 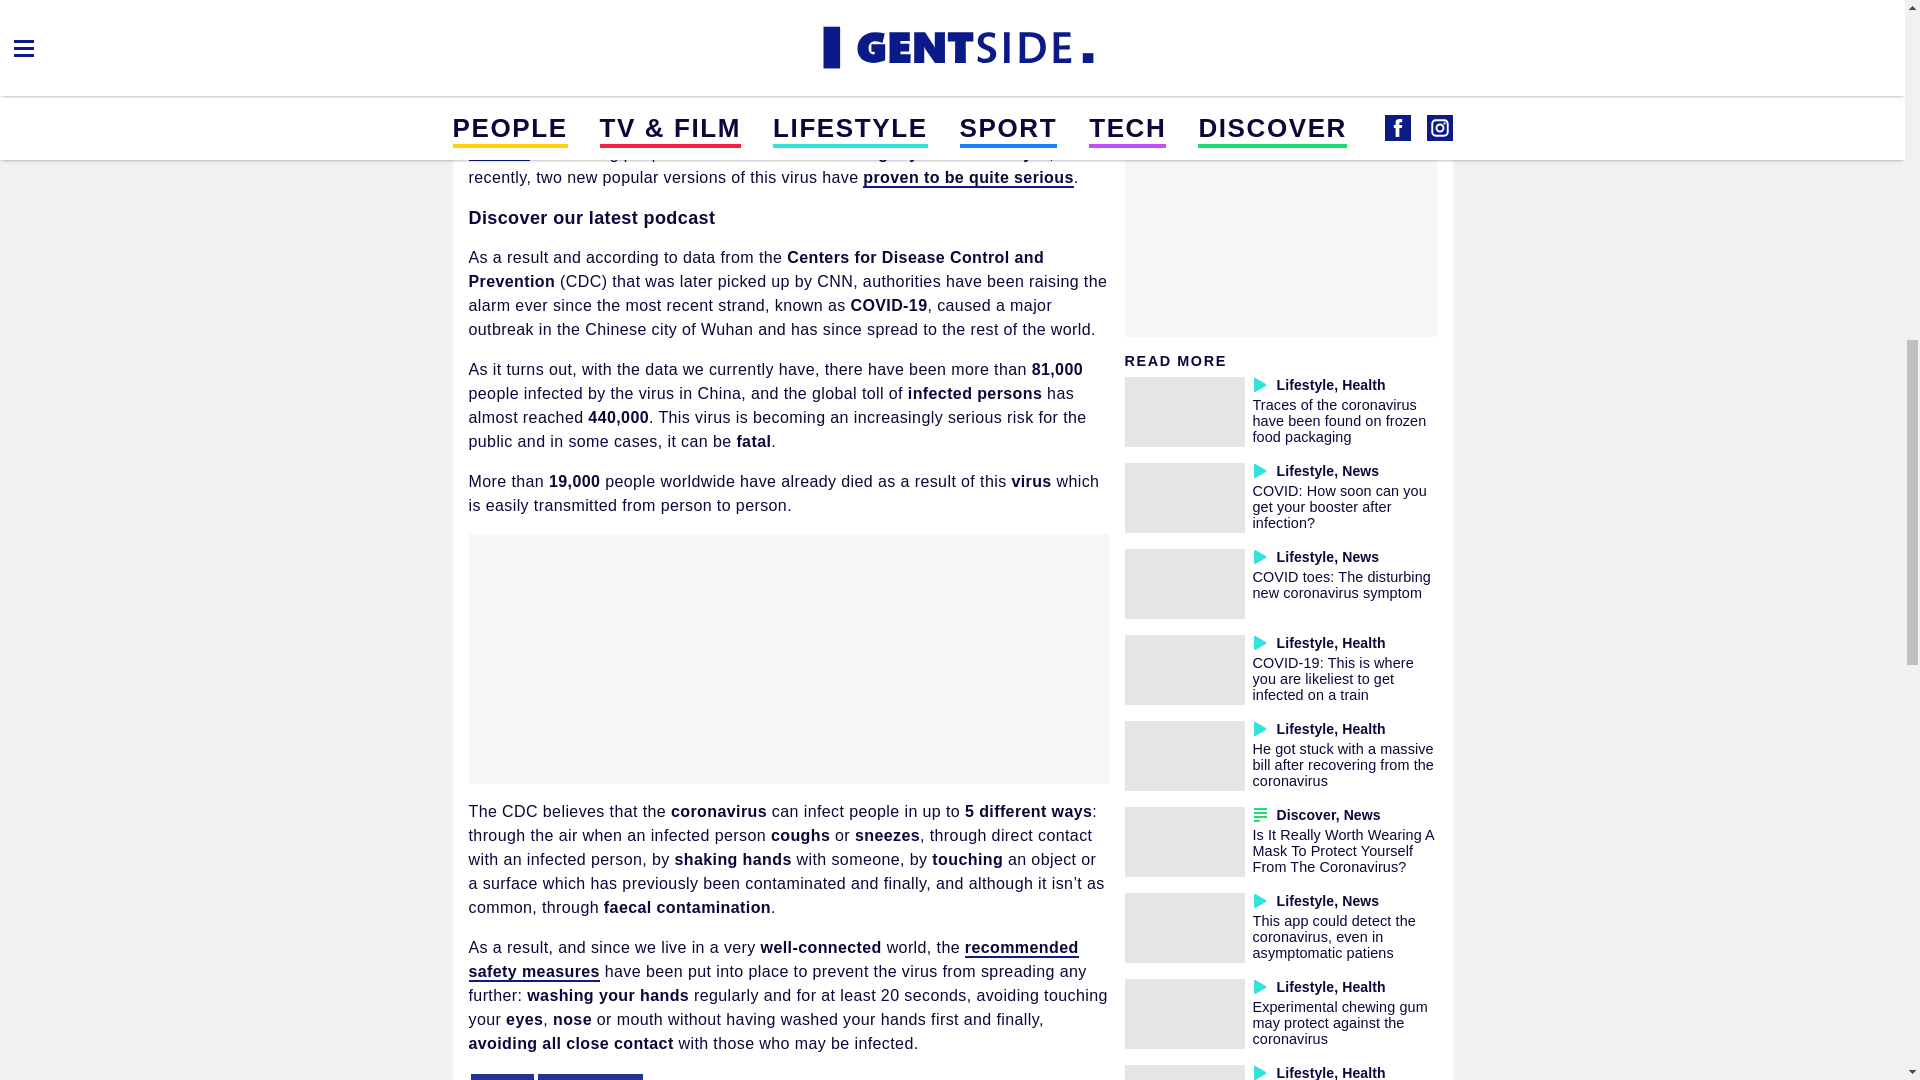 I want to click on Share on Mail, so click(x=548, y=62).